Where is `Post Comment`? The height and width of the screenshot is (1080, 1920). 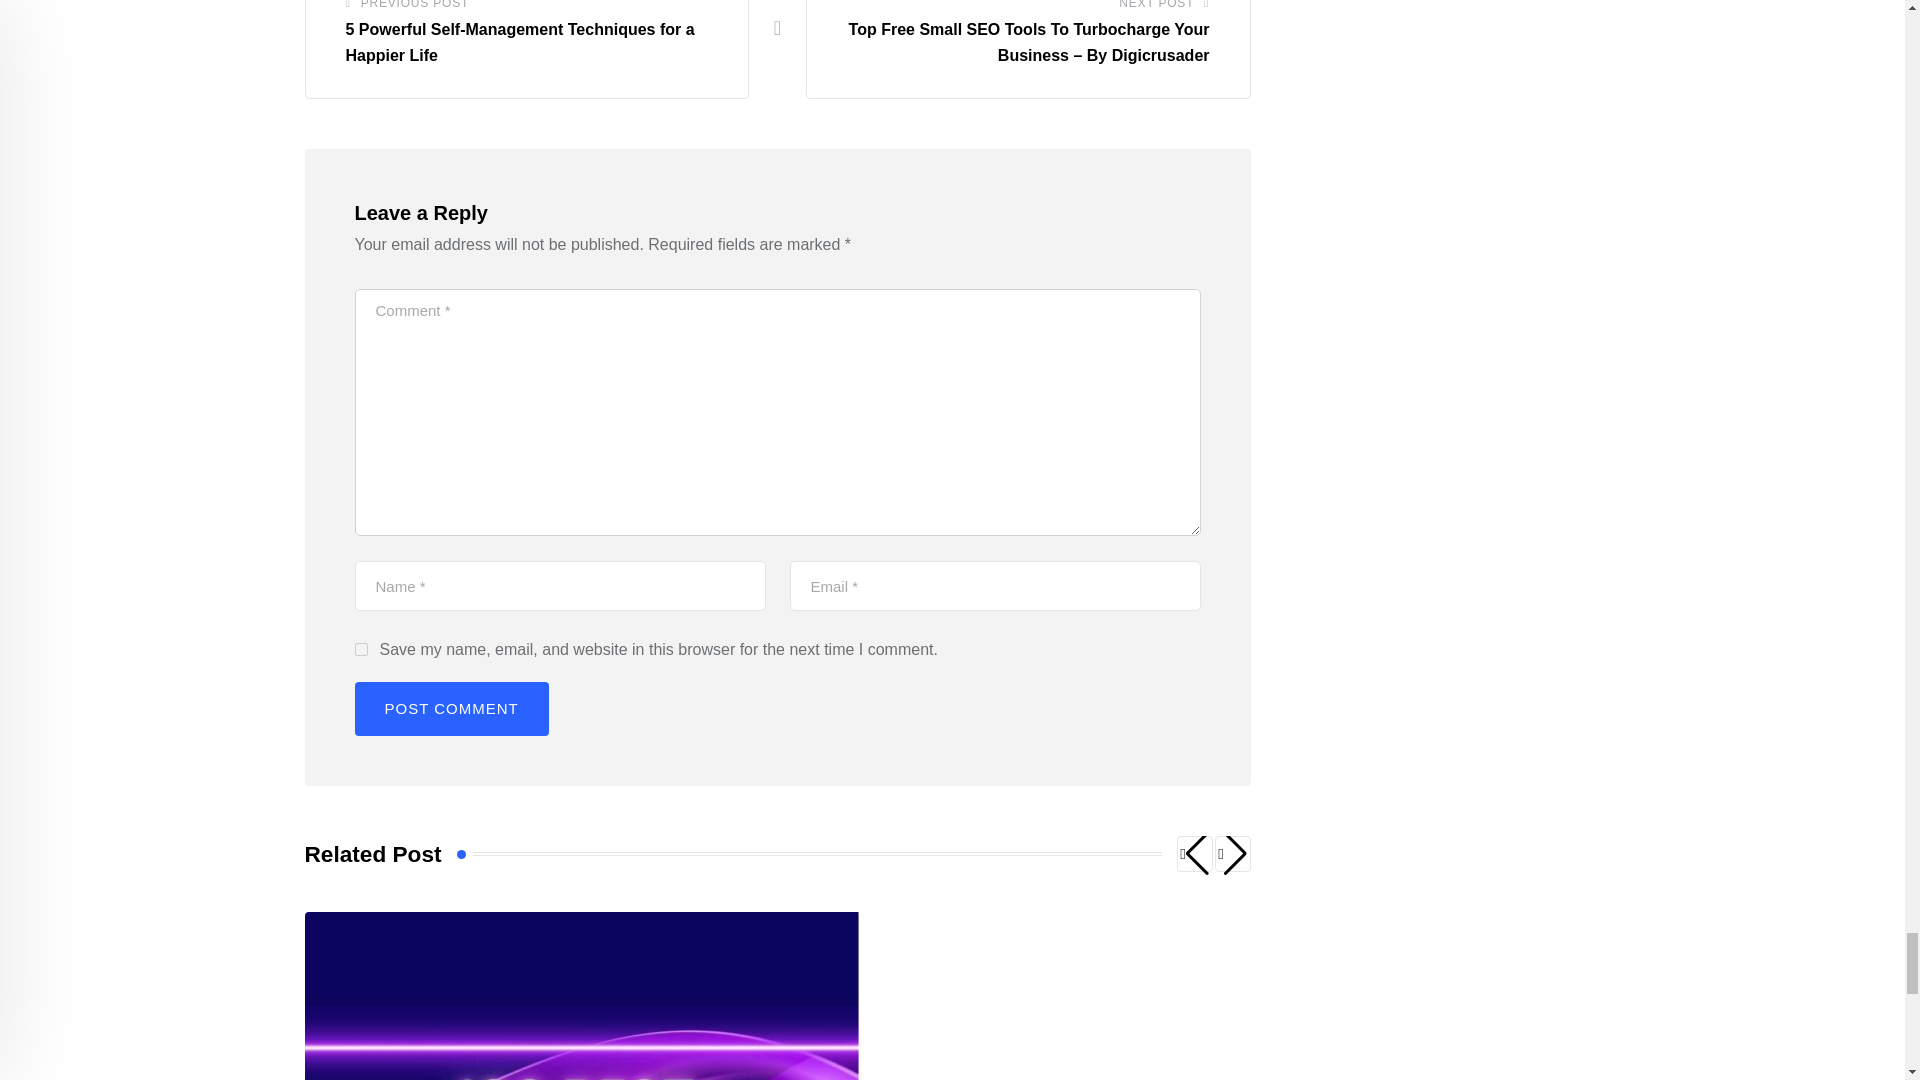
Post Comment is located at coordinates (450, 708).